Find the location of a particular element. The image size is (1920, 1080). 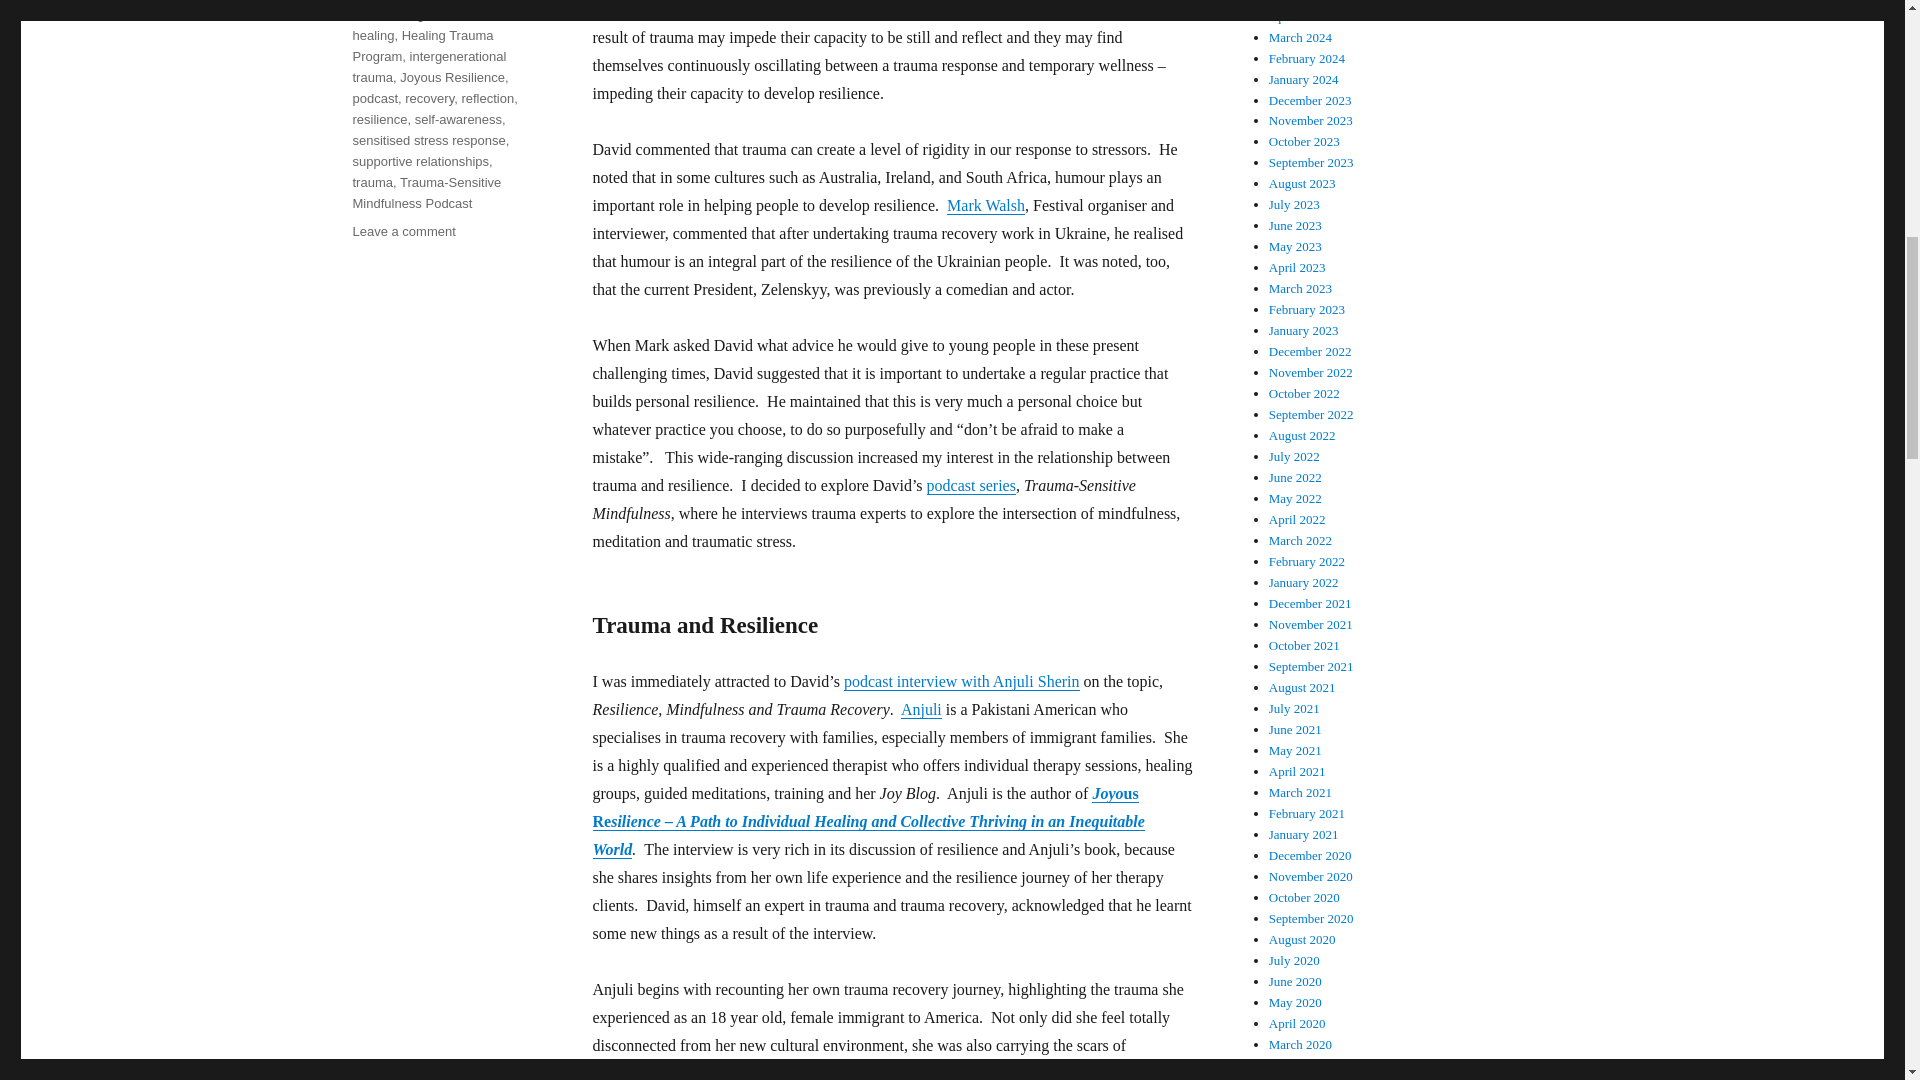

podcast series is located at coordinates (971, 485).